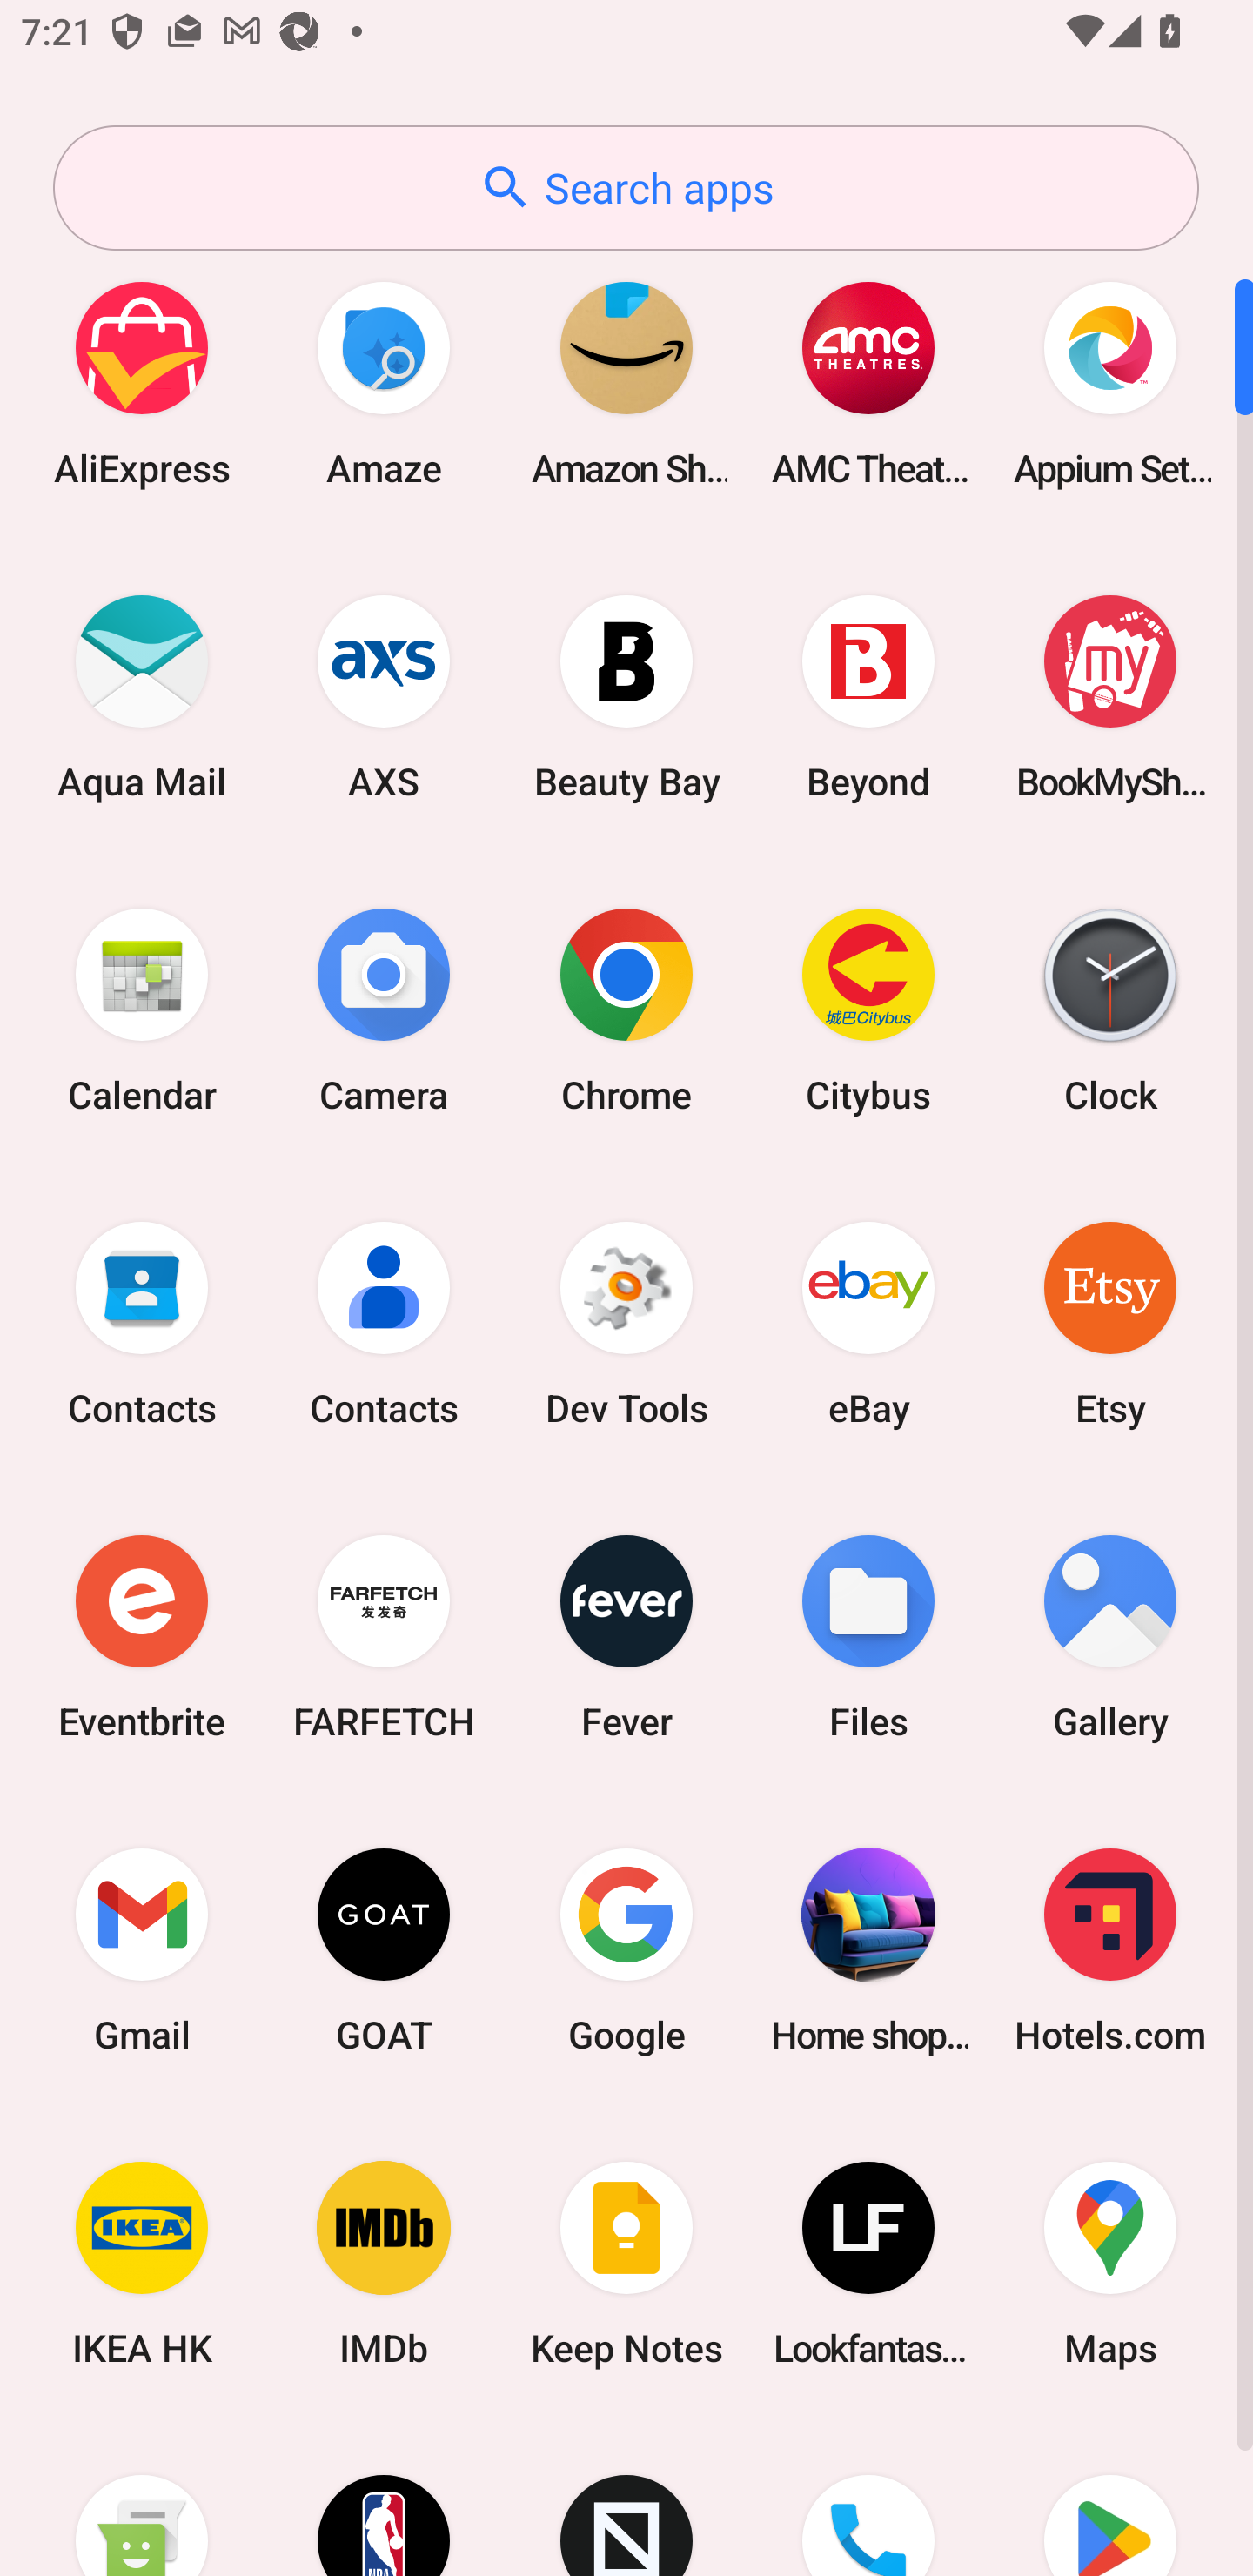 The height and width of the screenshot is (2576, 1253). What do you see at coordinates (142, 1949) in the screenshot?
I see `Gmail` at bounding box center [142, 1949].